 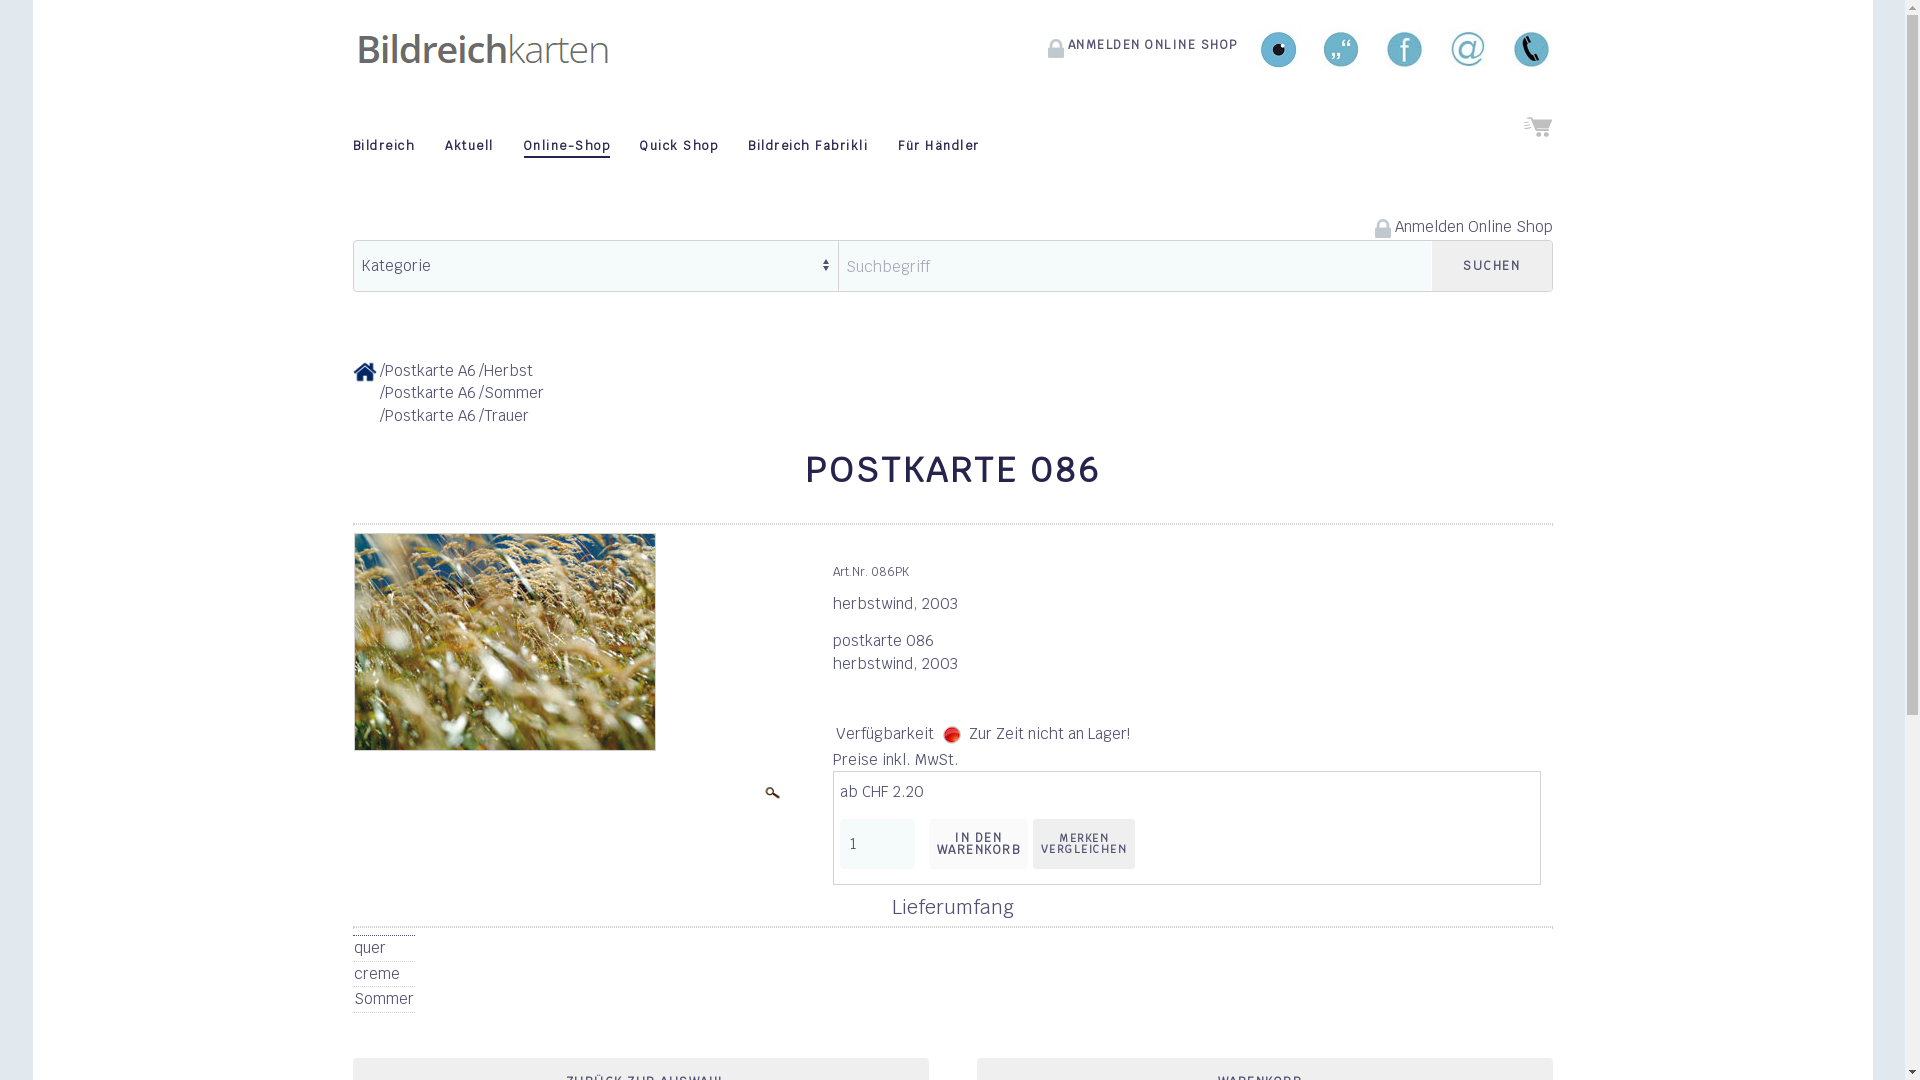 What do you see at coordinates (506, 416) in the screenshot?
I see `Trauer` at bounding box center [506, 416].